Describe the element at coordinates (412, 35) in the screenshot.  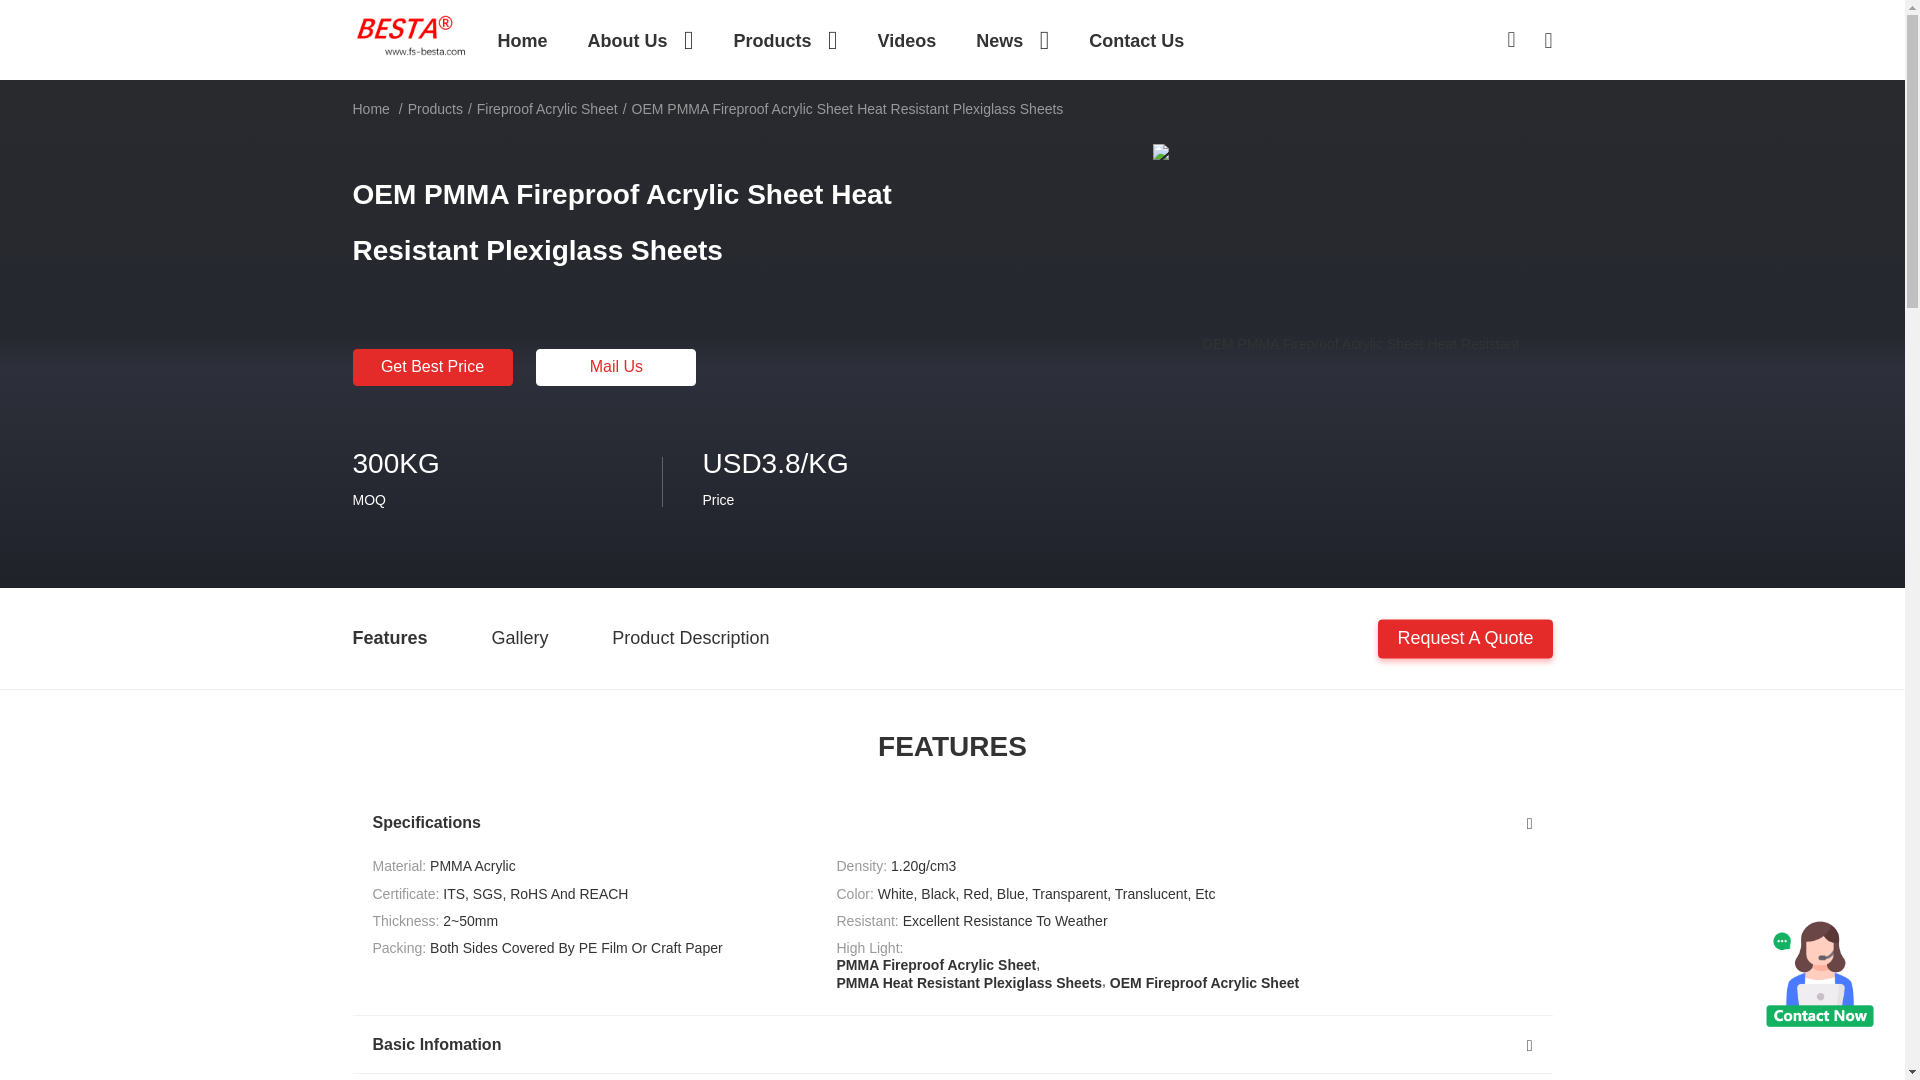
I see `BESTA ACRYLIC CO., LTD.` at that location.